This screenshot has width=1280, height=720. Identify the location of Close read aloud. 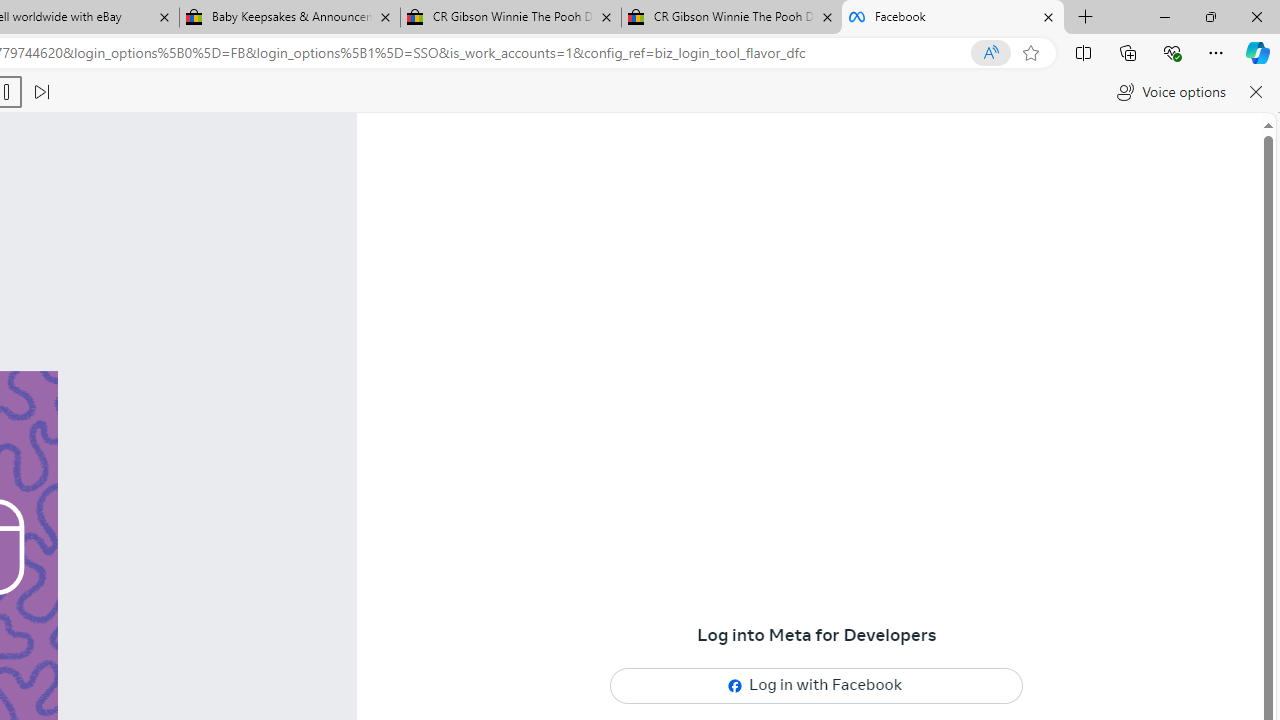
(1256, 92).